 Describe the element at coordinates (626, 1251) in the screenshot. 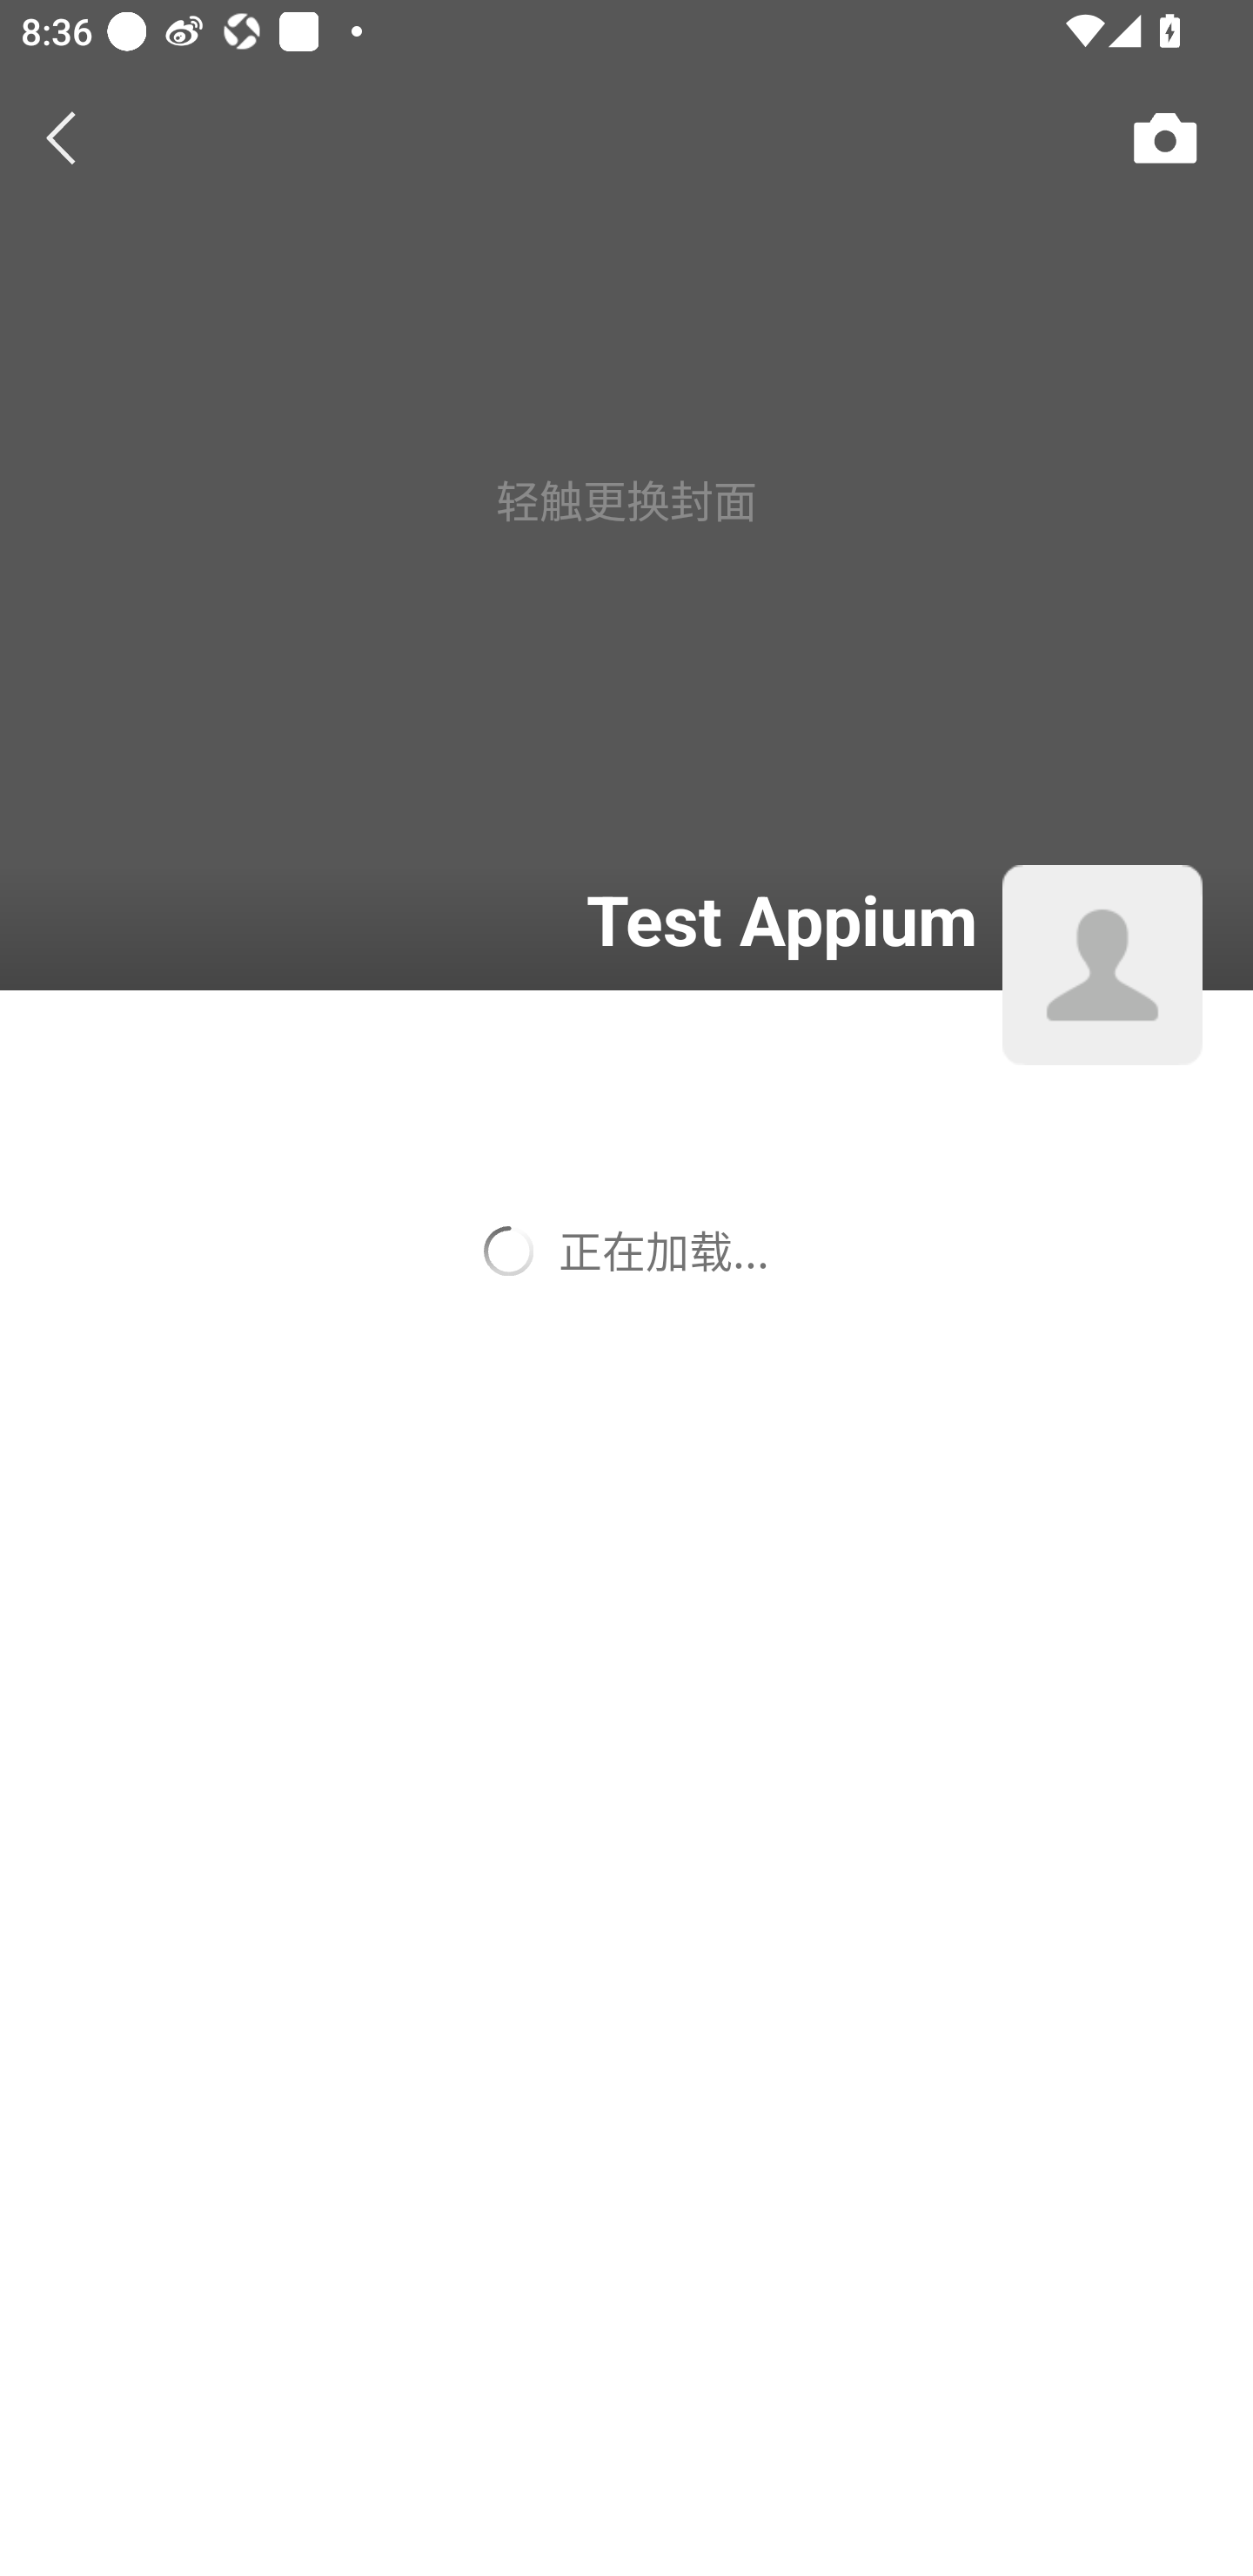

I see `正在加载...` at that location.